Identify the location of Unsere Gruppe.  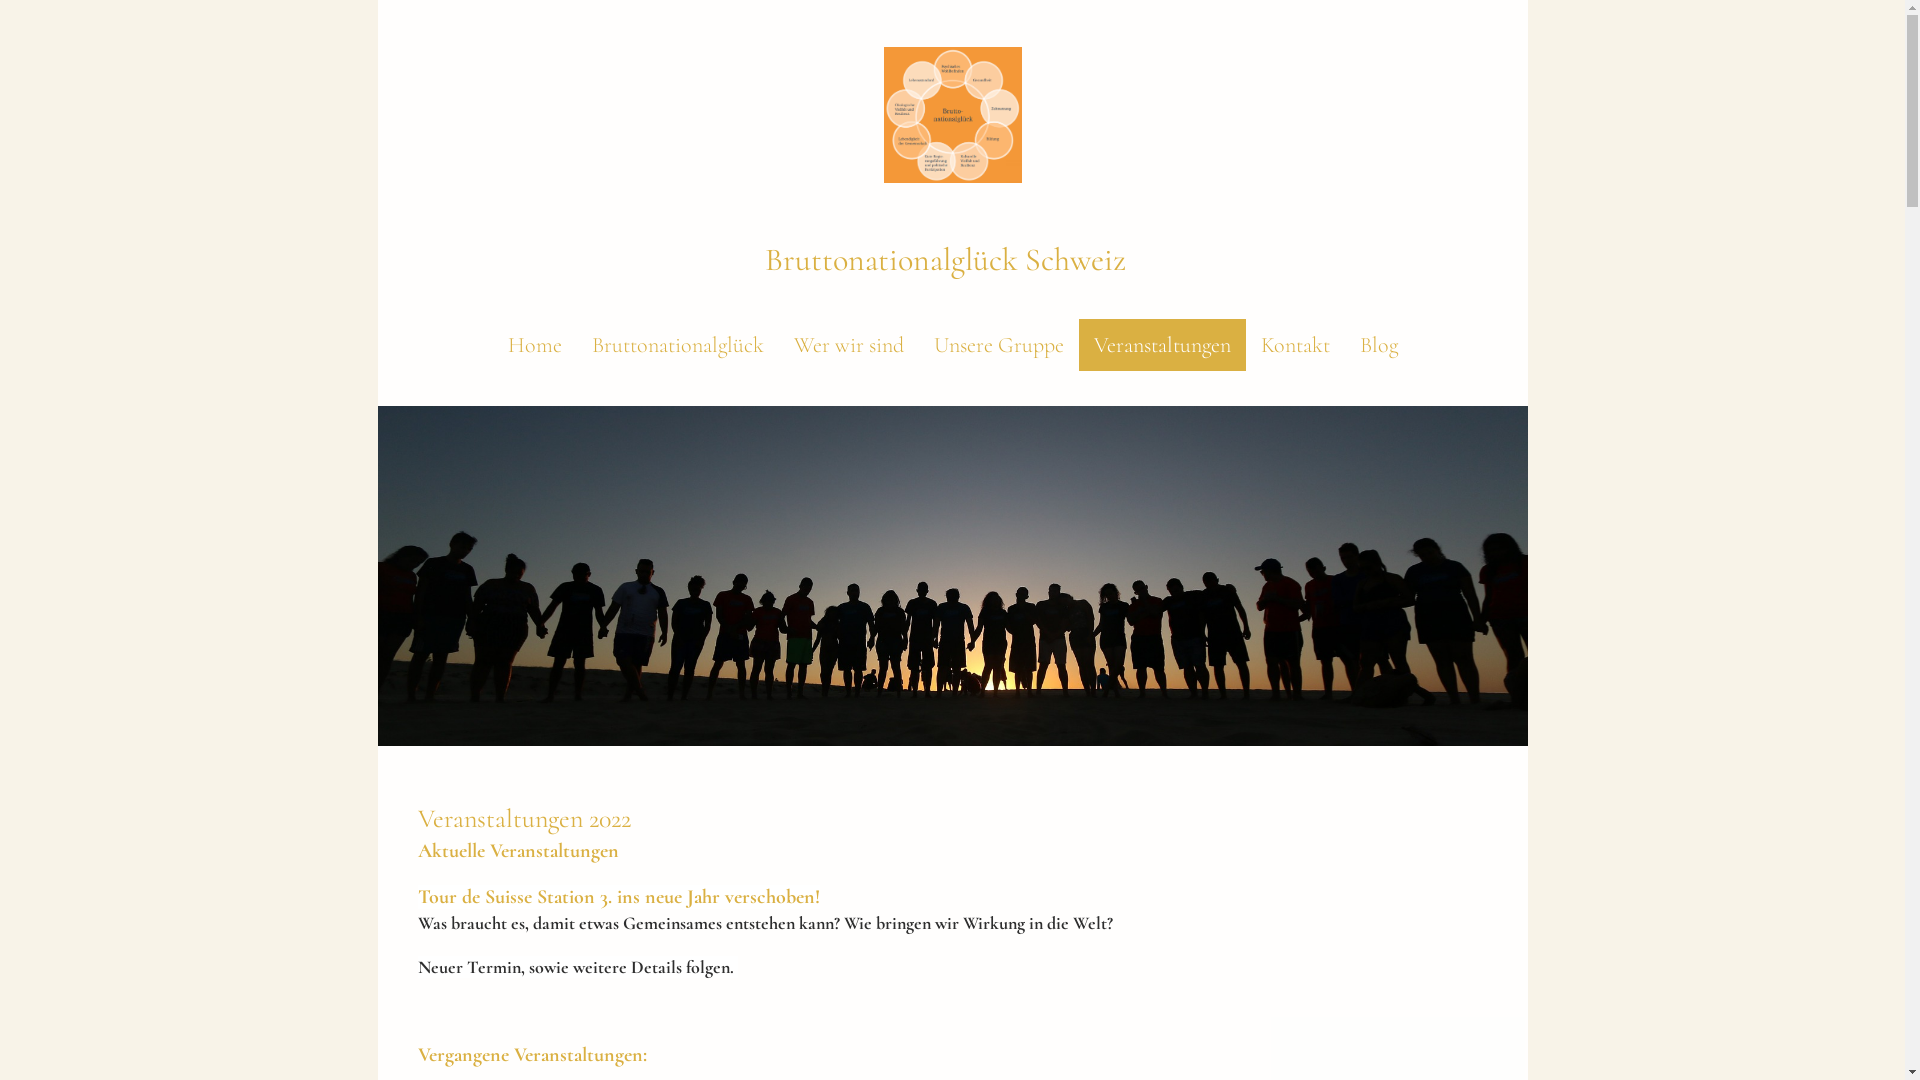
(998, 345).